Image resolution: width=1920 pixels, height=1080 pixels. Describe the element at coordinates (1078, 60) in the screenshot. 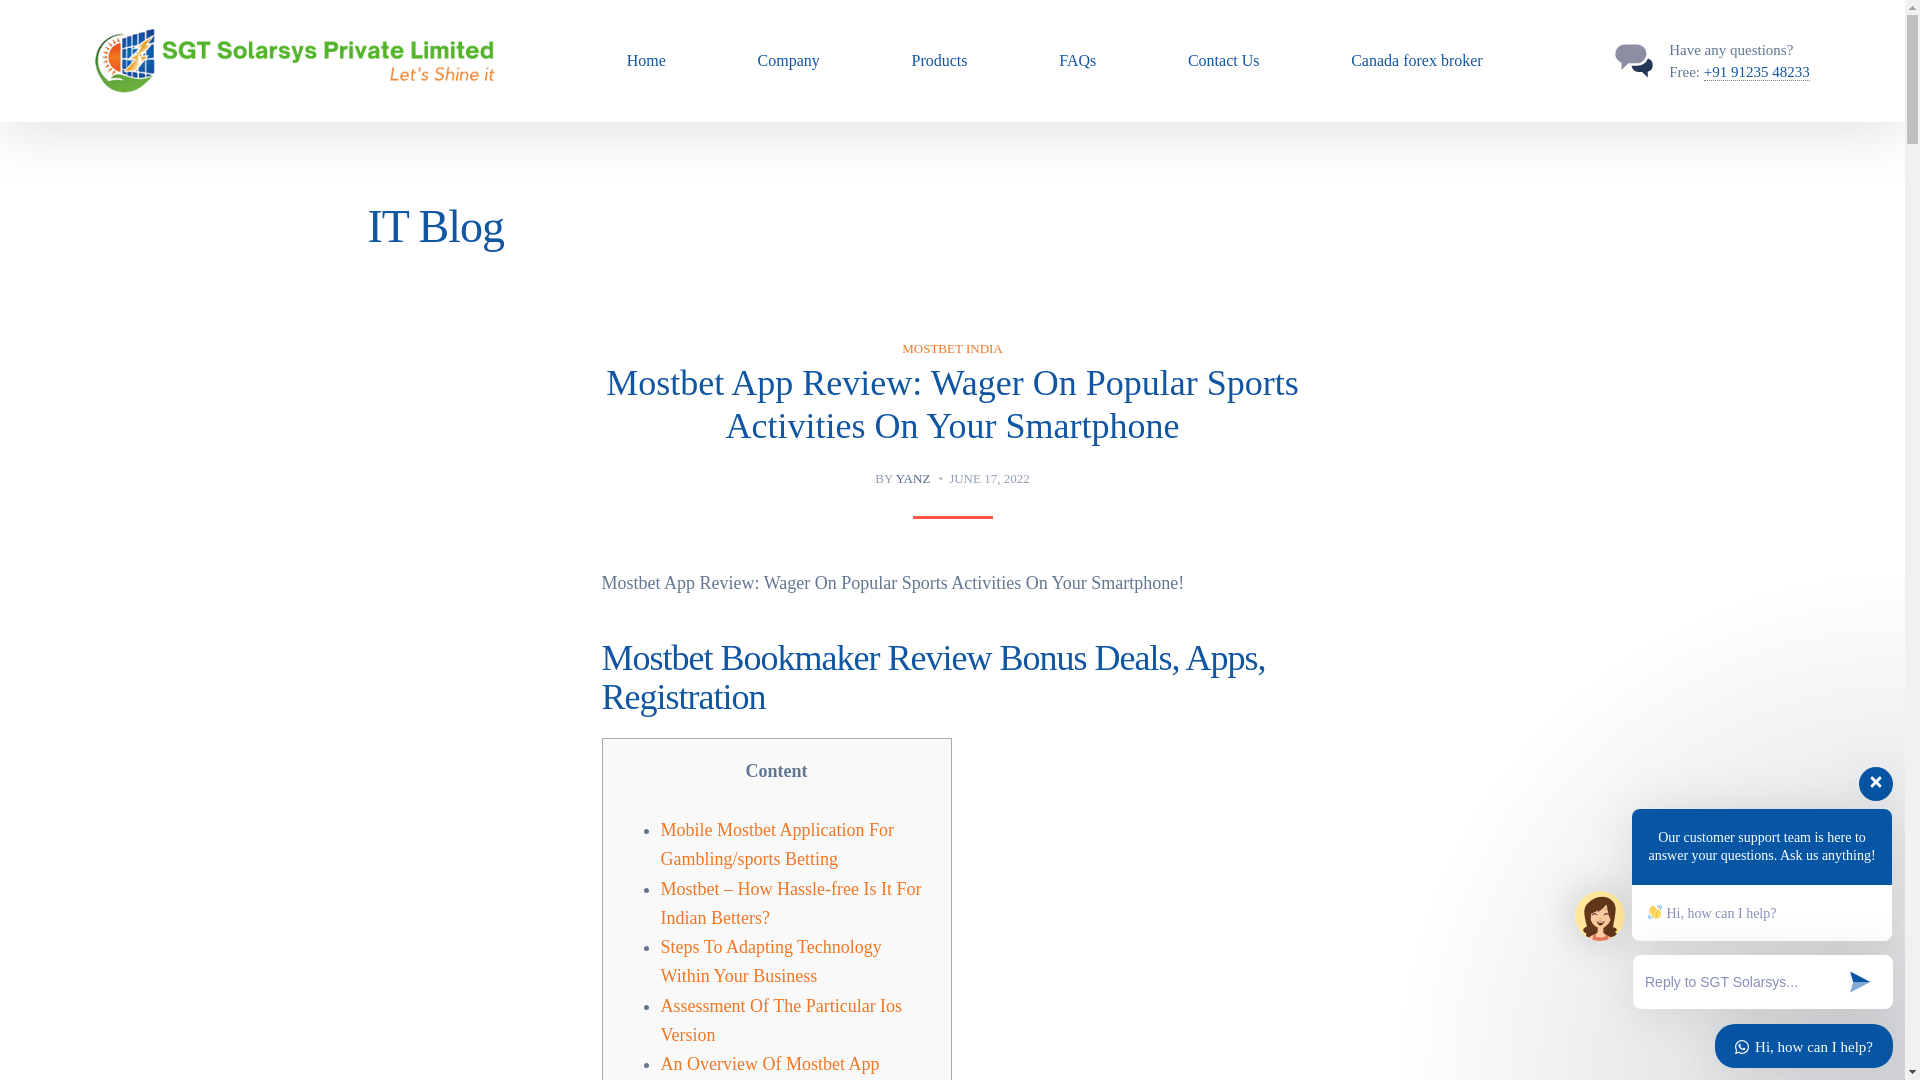

I see `FAQs` at that location.